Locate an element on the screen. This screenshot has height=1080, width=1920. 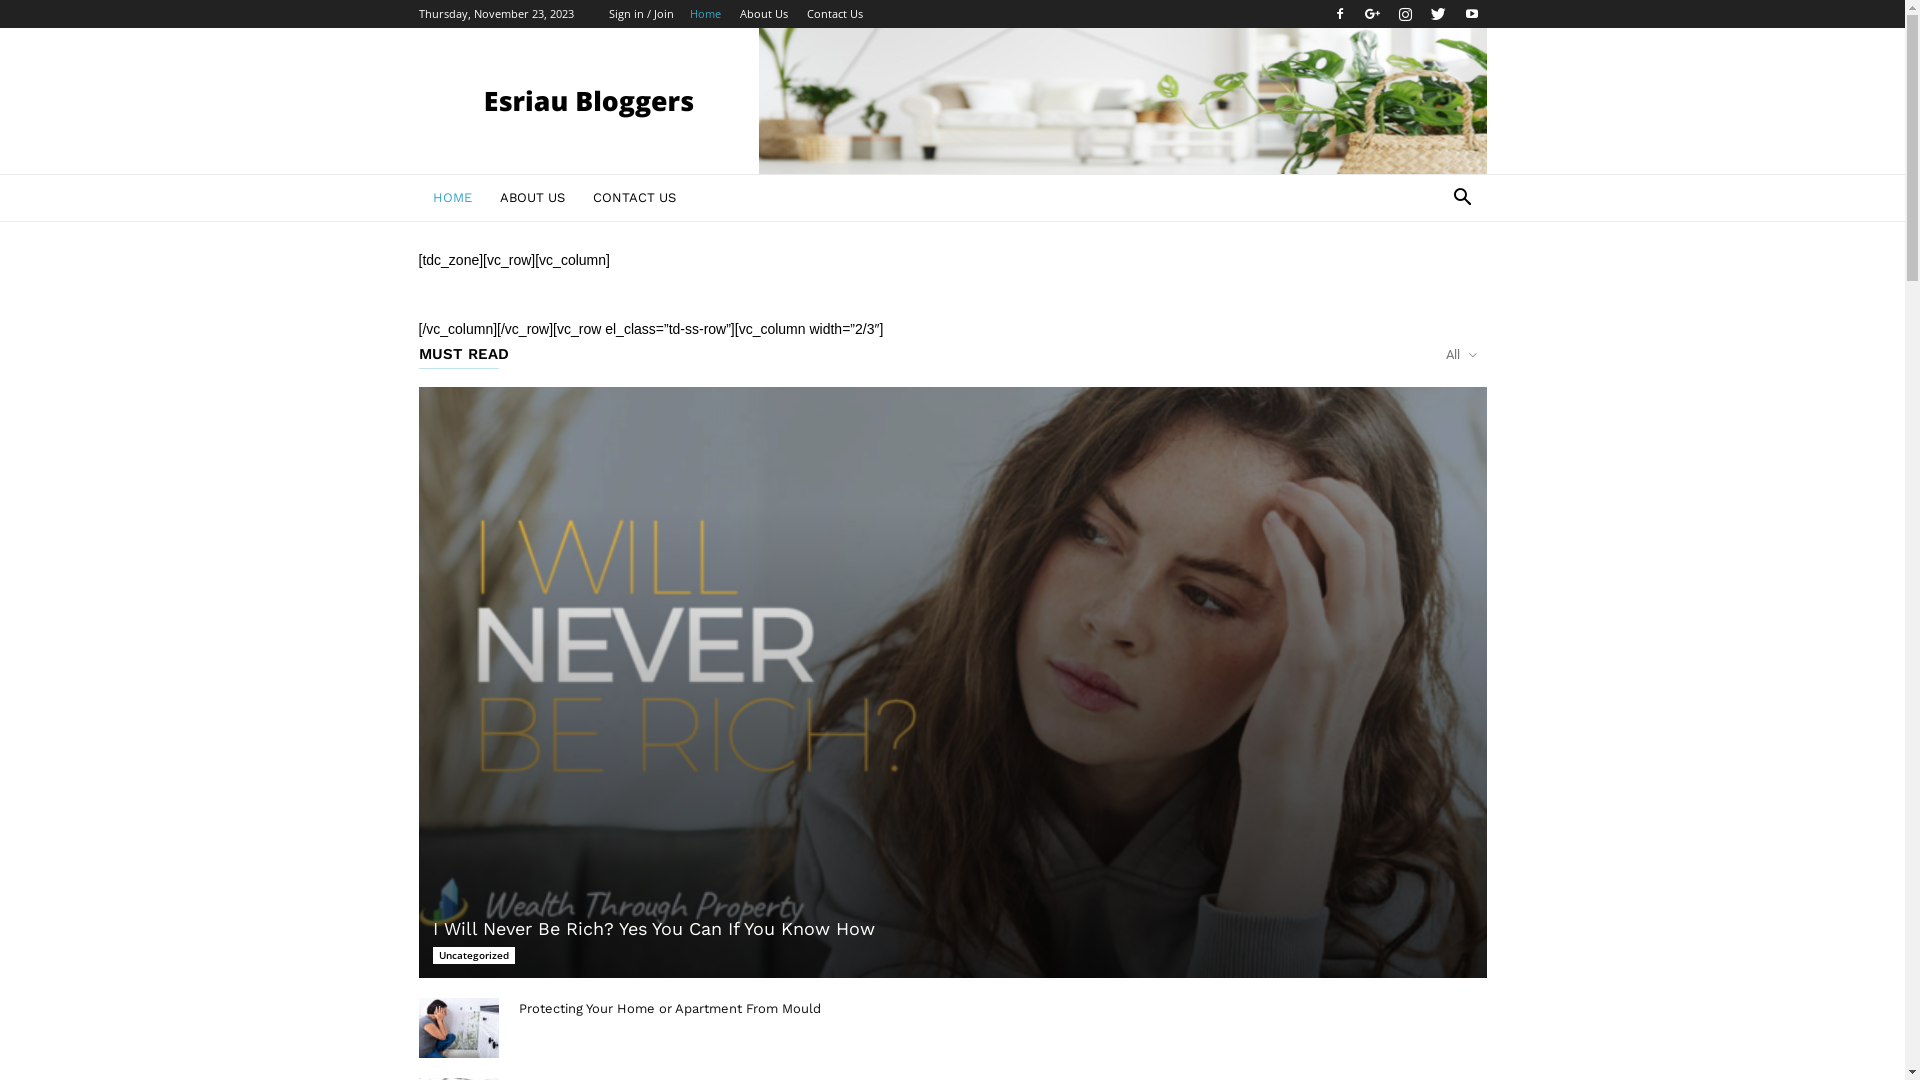
ABOUT US is located at coordinates (532, 198).